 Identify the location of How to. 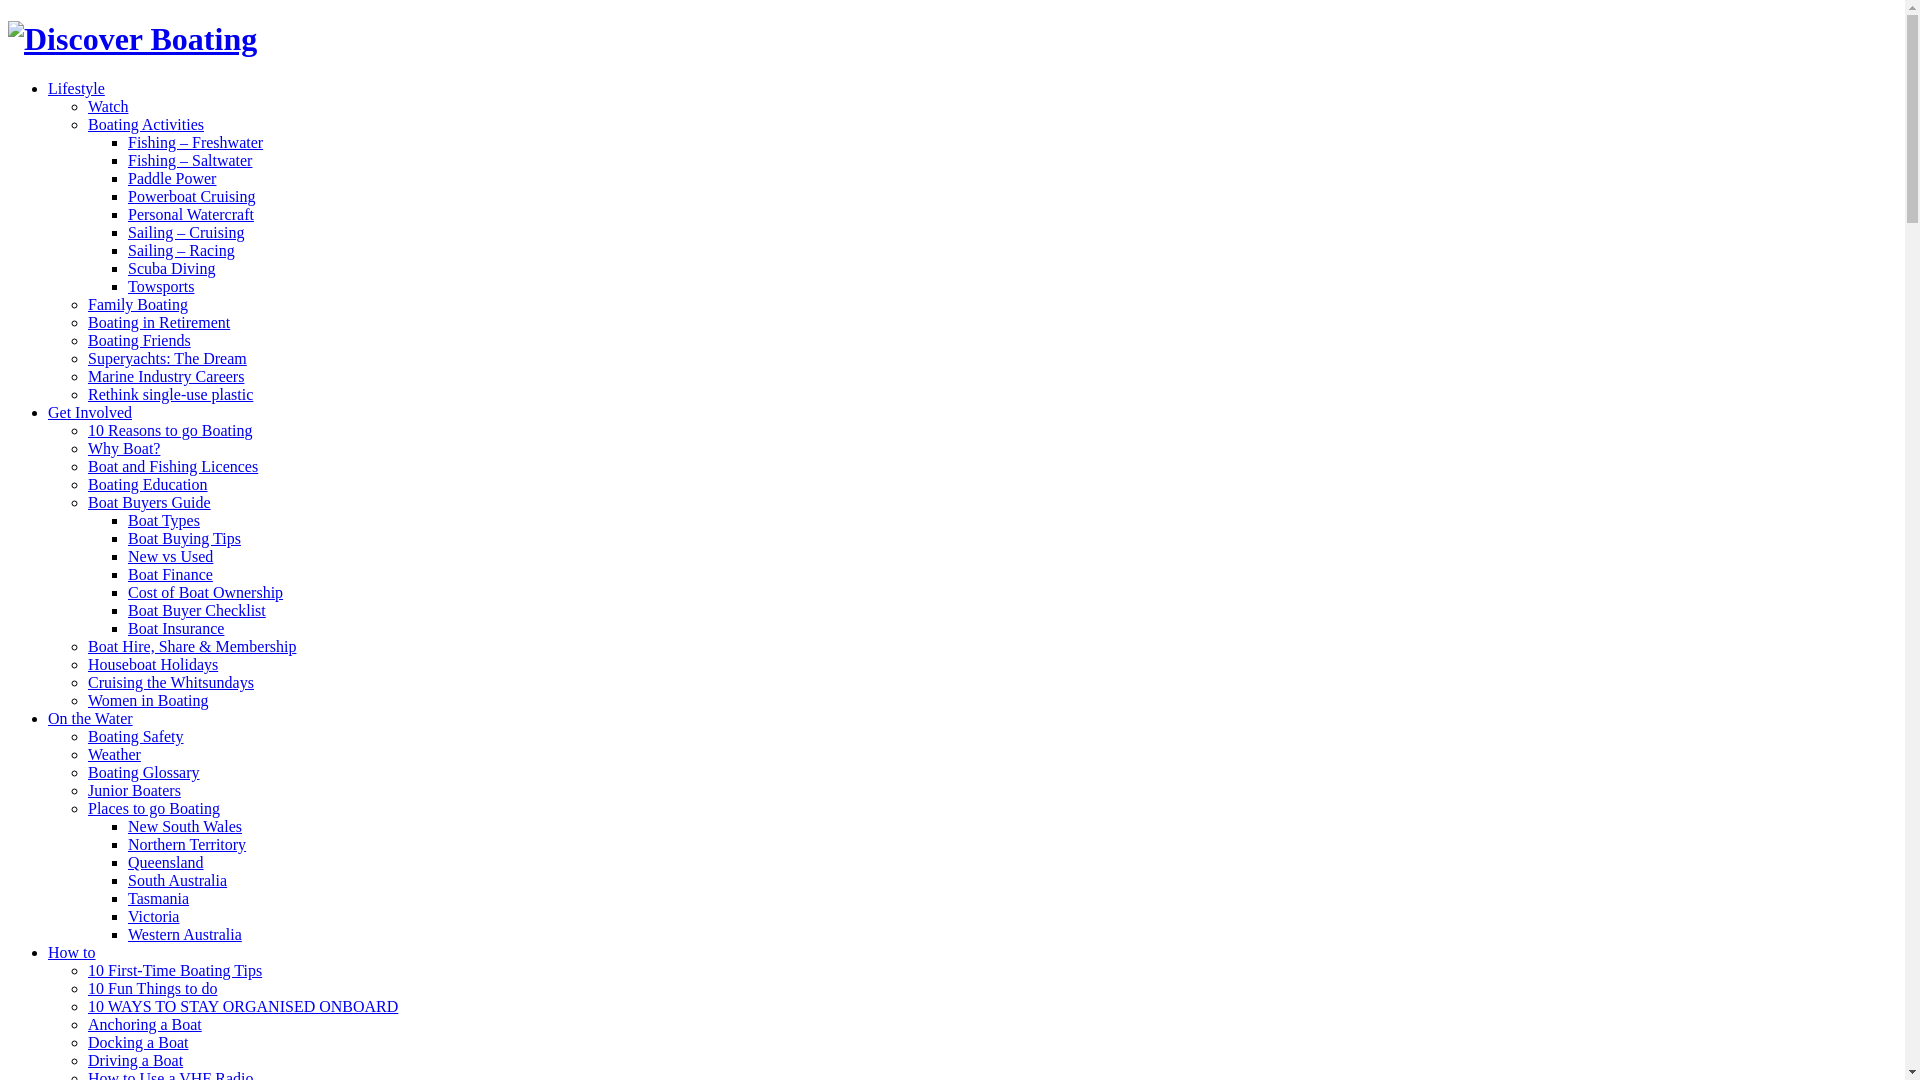
(72, 952).